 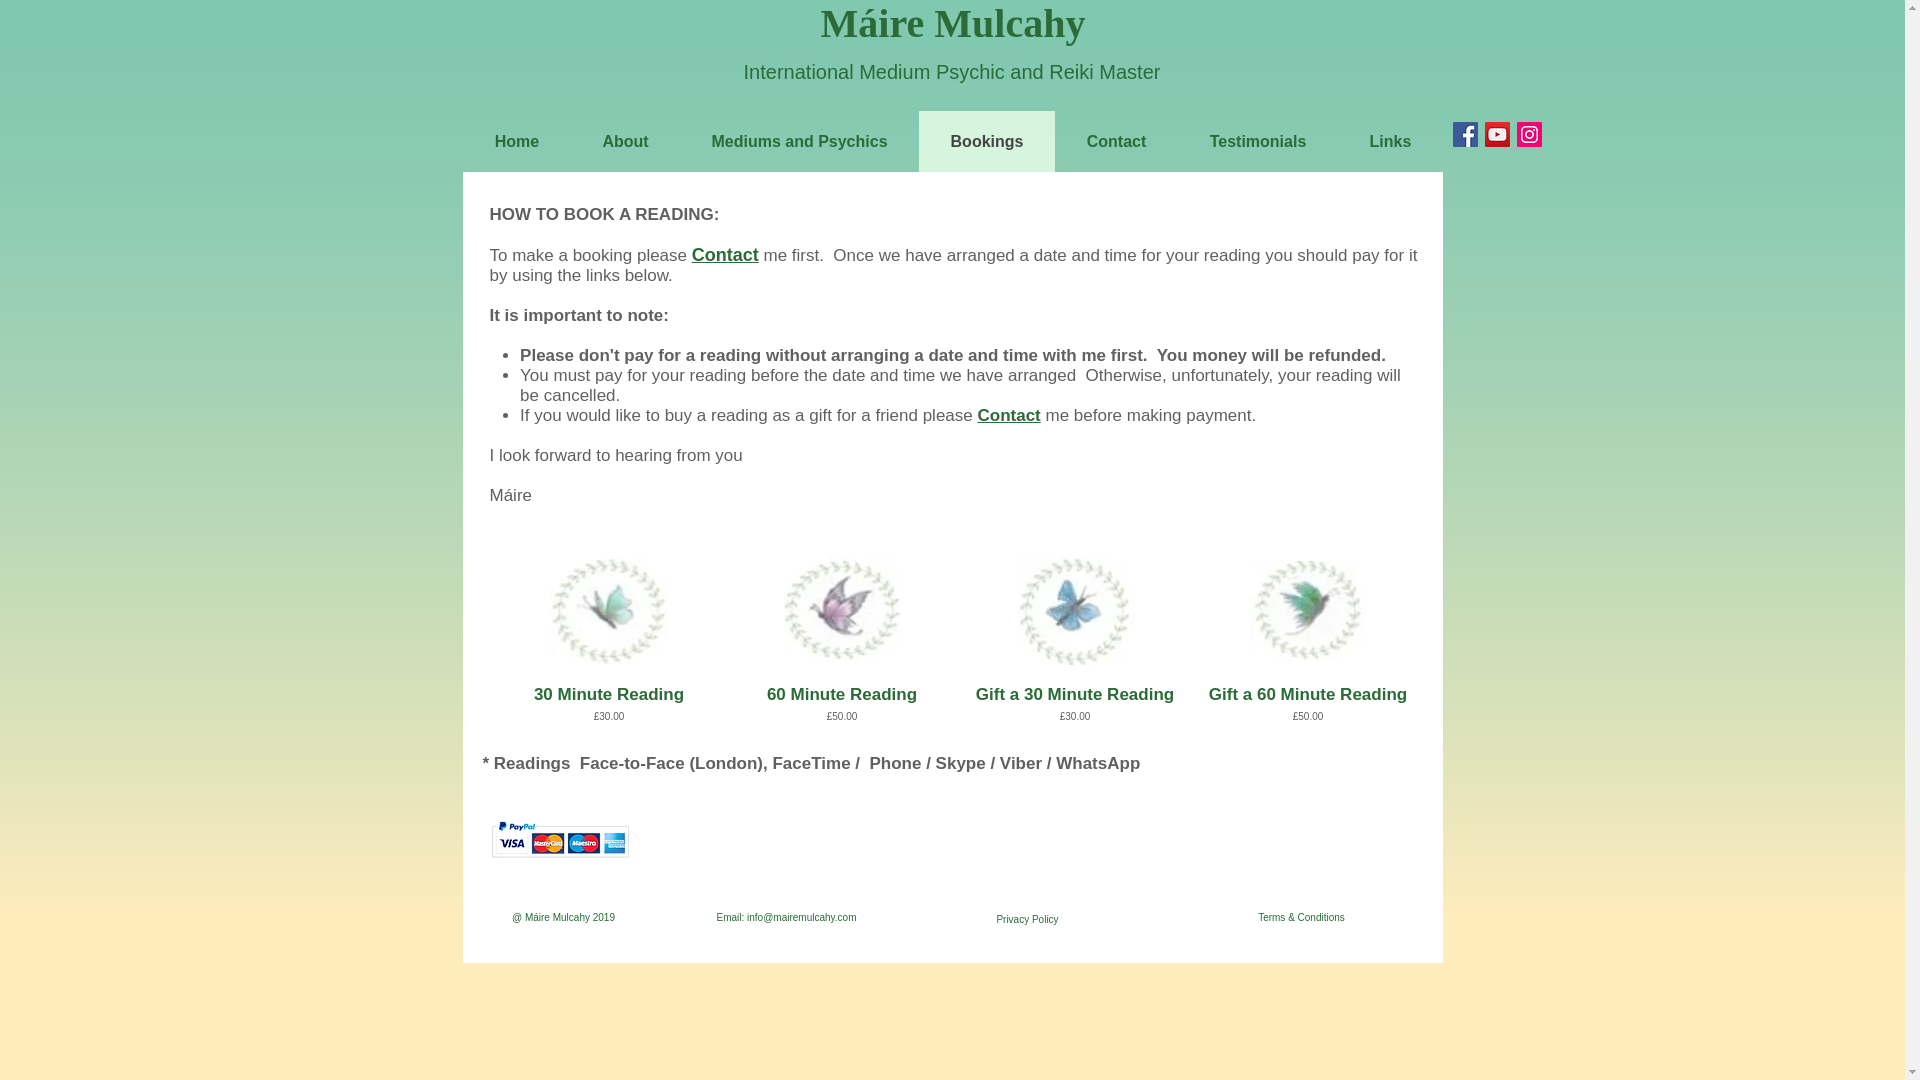 What do you see at coordinates (517, 141) in the screenshot?
I see `Home` at bounding box center [517, 141].